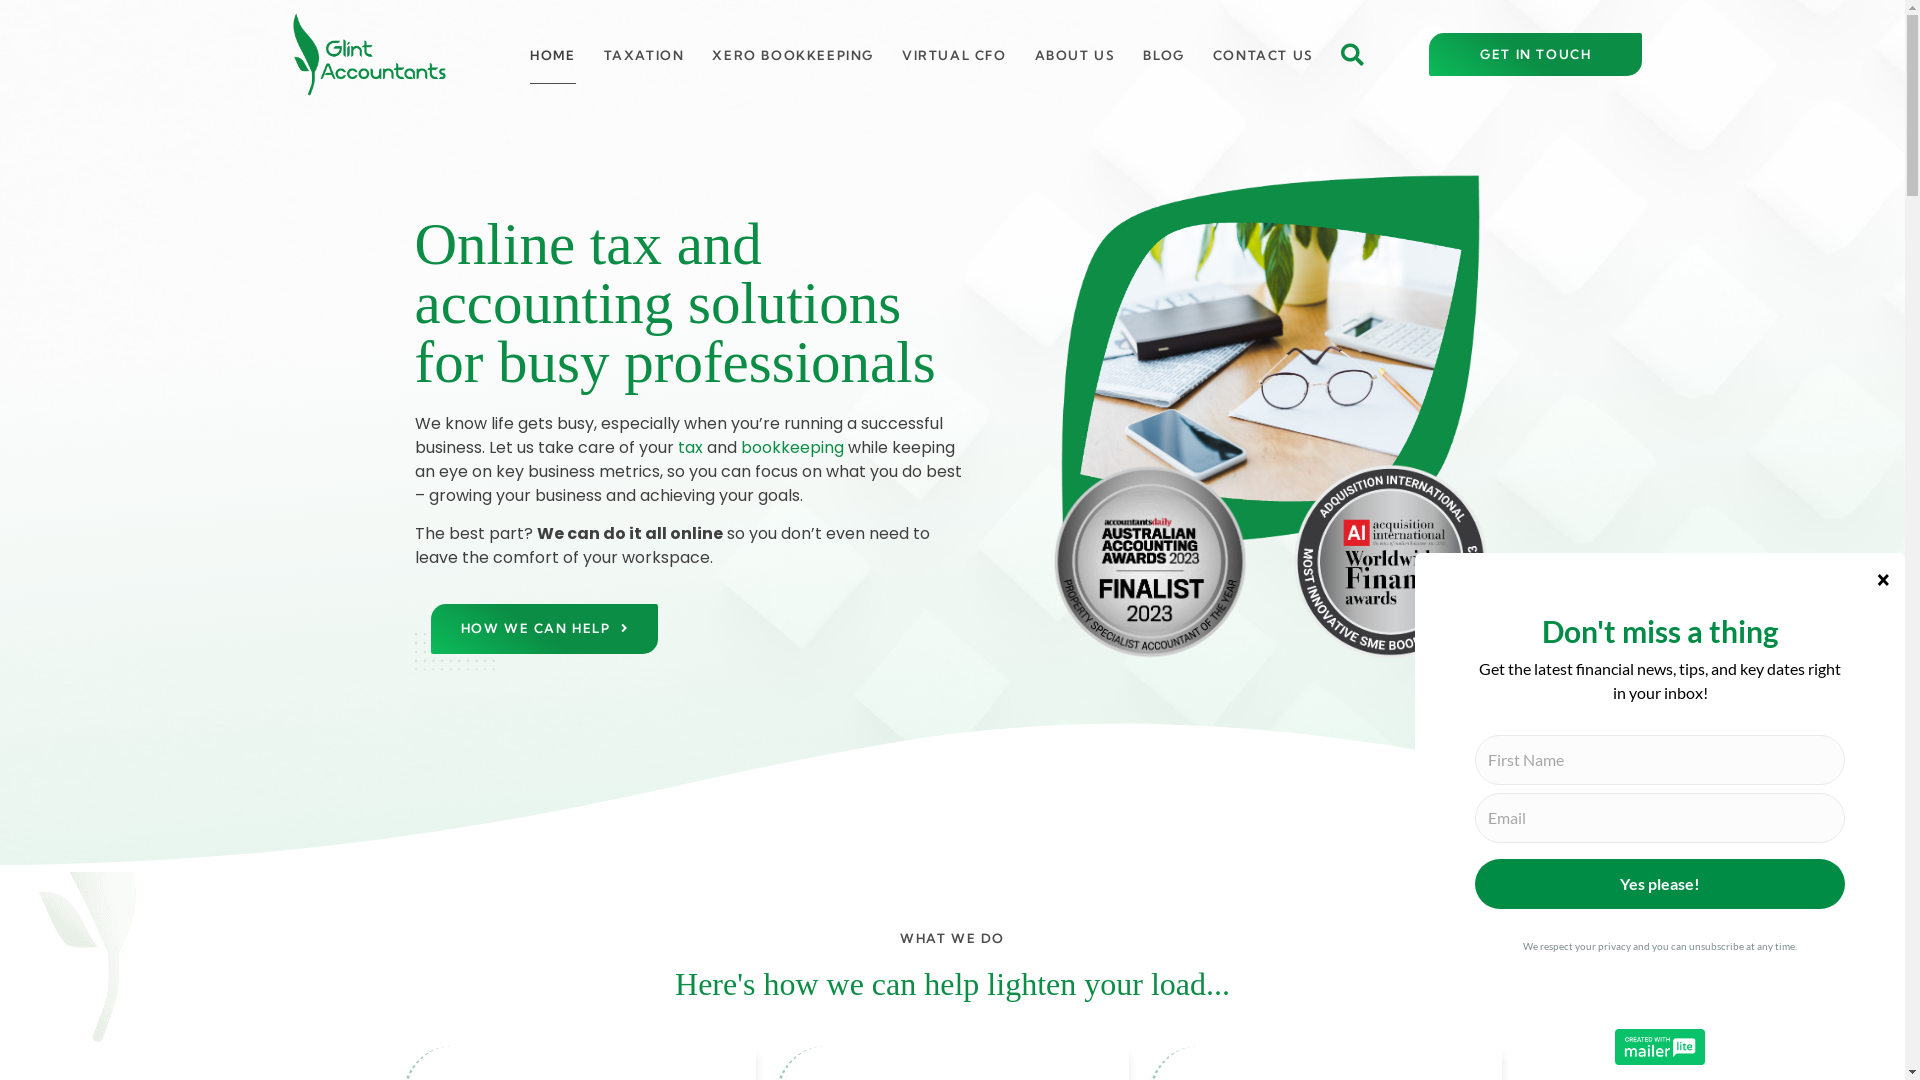  I want to click on bookkeeping, so click(792, 448).